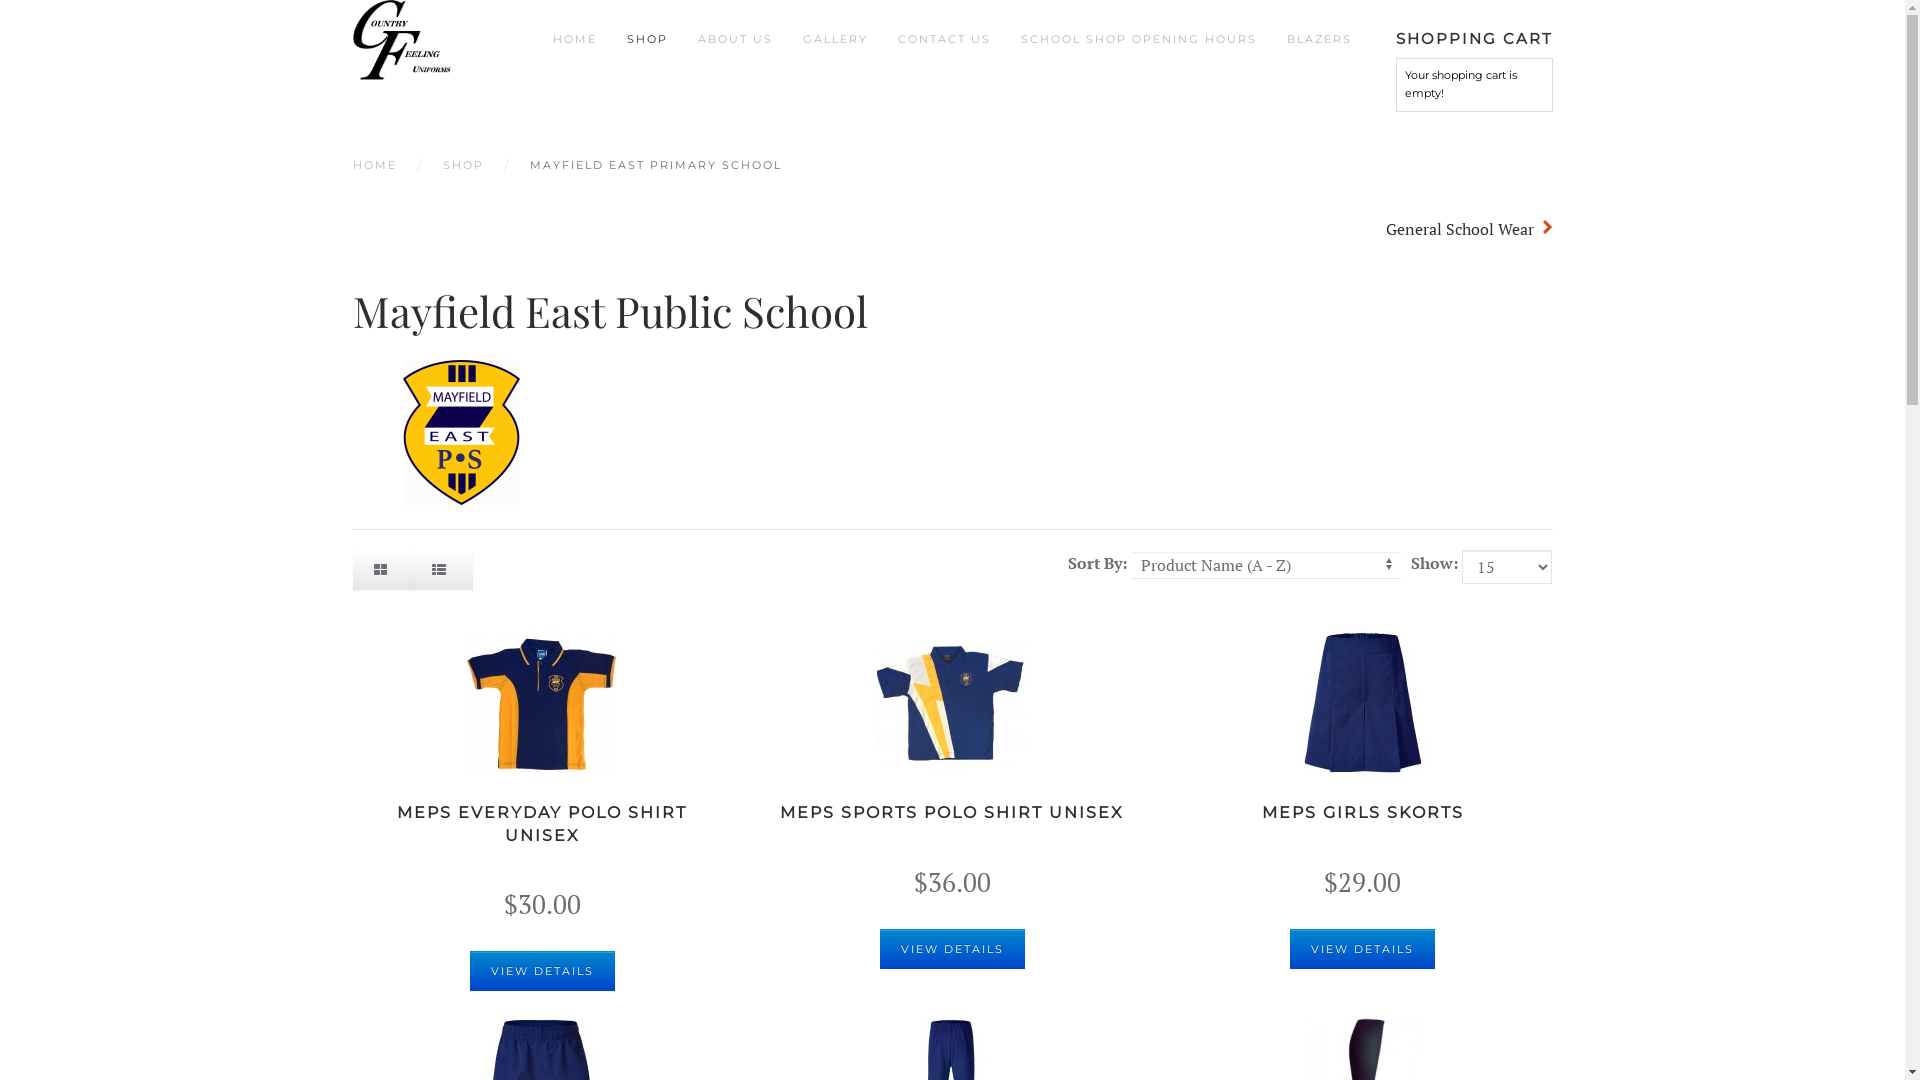 The height and width of the screenshot is (1080, 1920). I want to click on BLAZERS, so click(1320, 40).